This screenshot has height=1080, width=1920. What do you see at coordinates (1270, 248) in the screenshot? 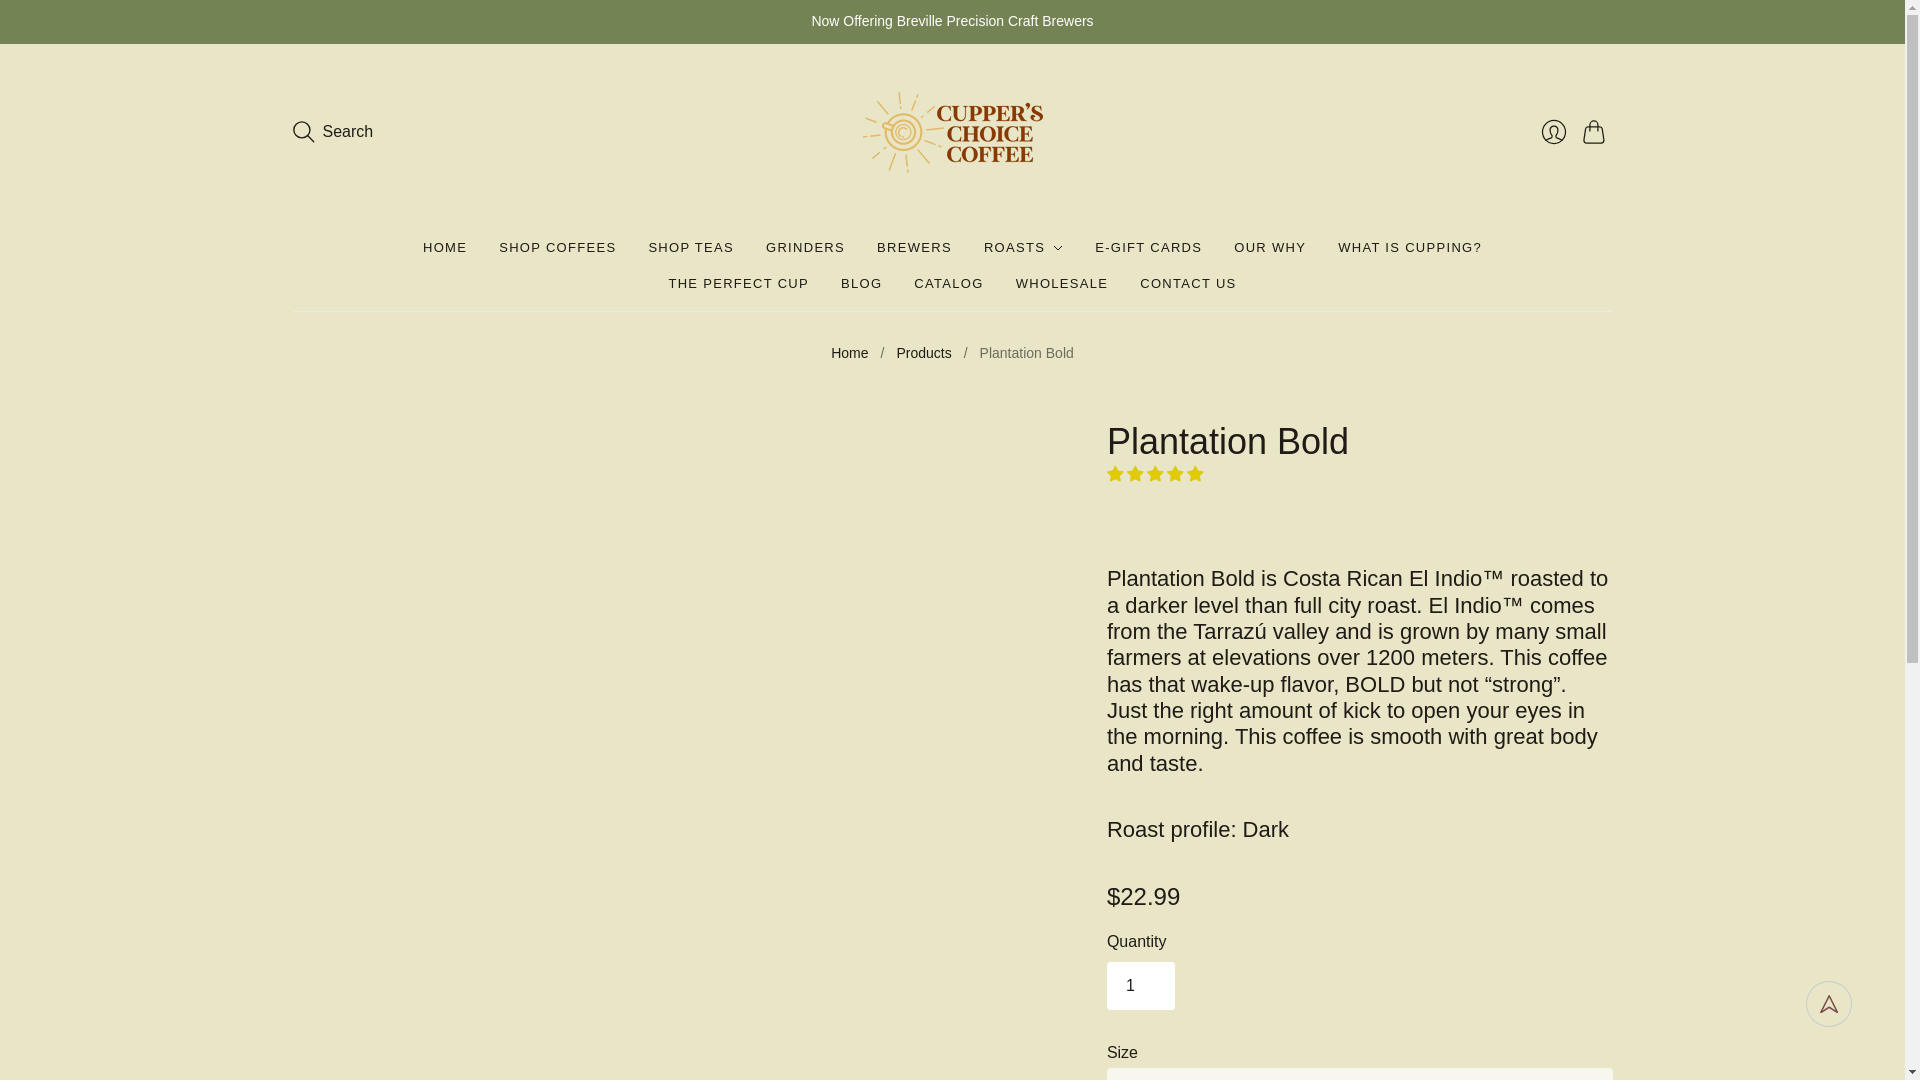
I see `OUR WHY` at bounding box center [1270, 248].